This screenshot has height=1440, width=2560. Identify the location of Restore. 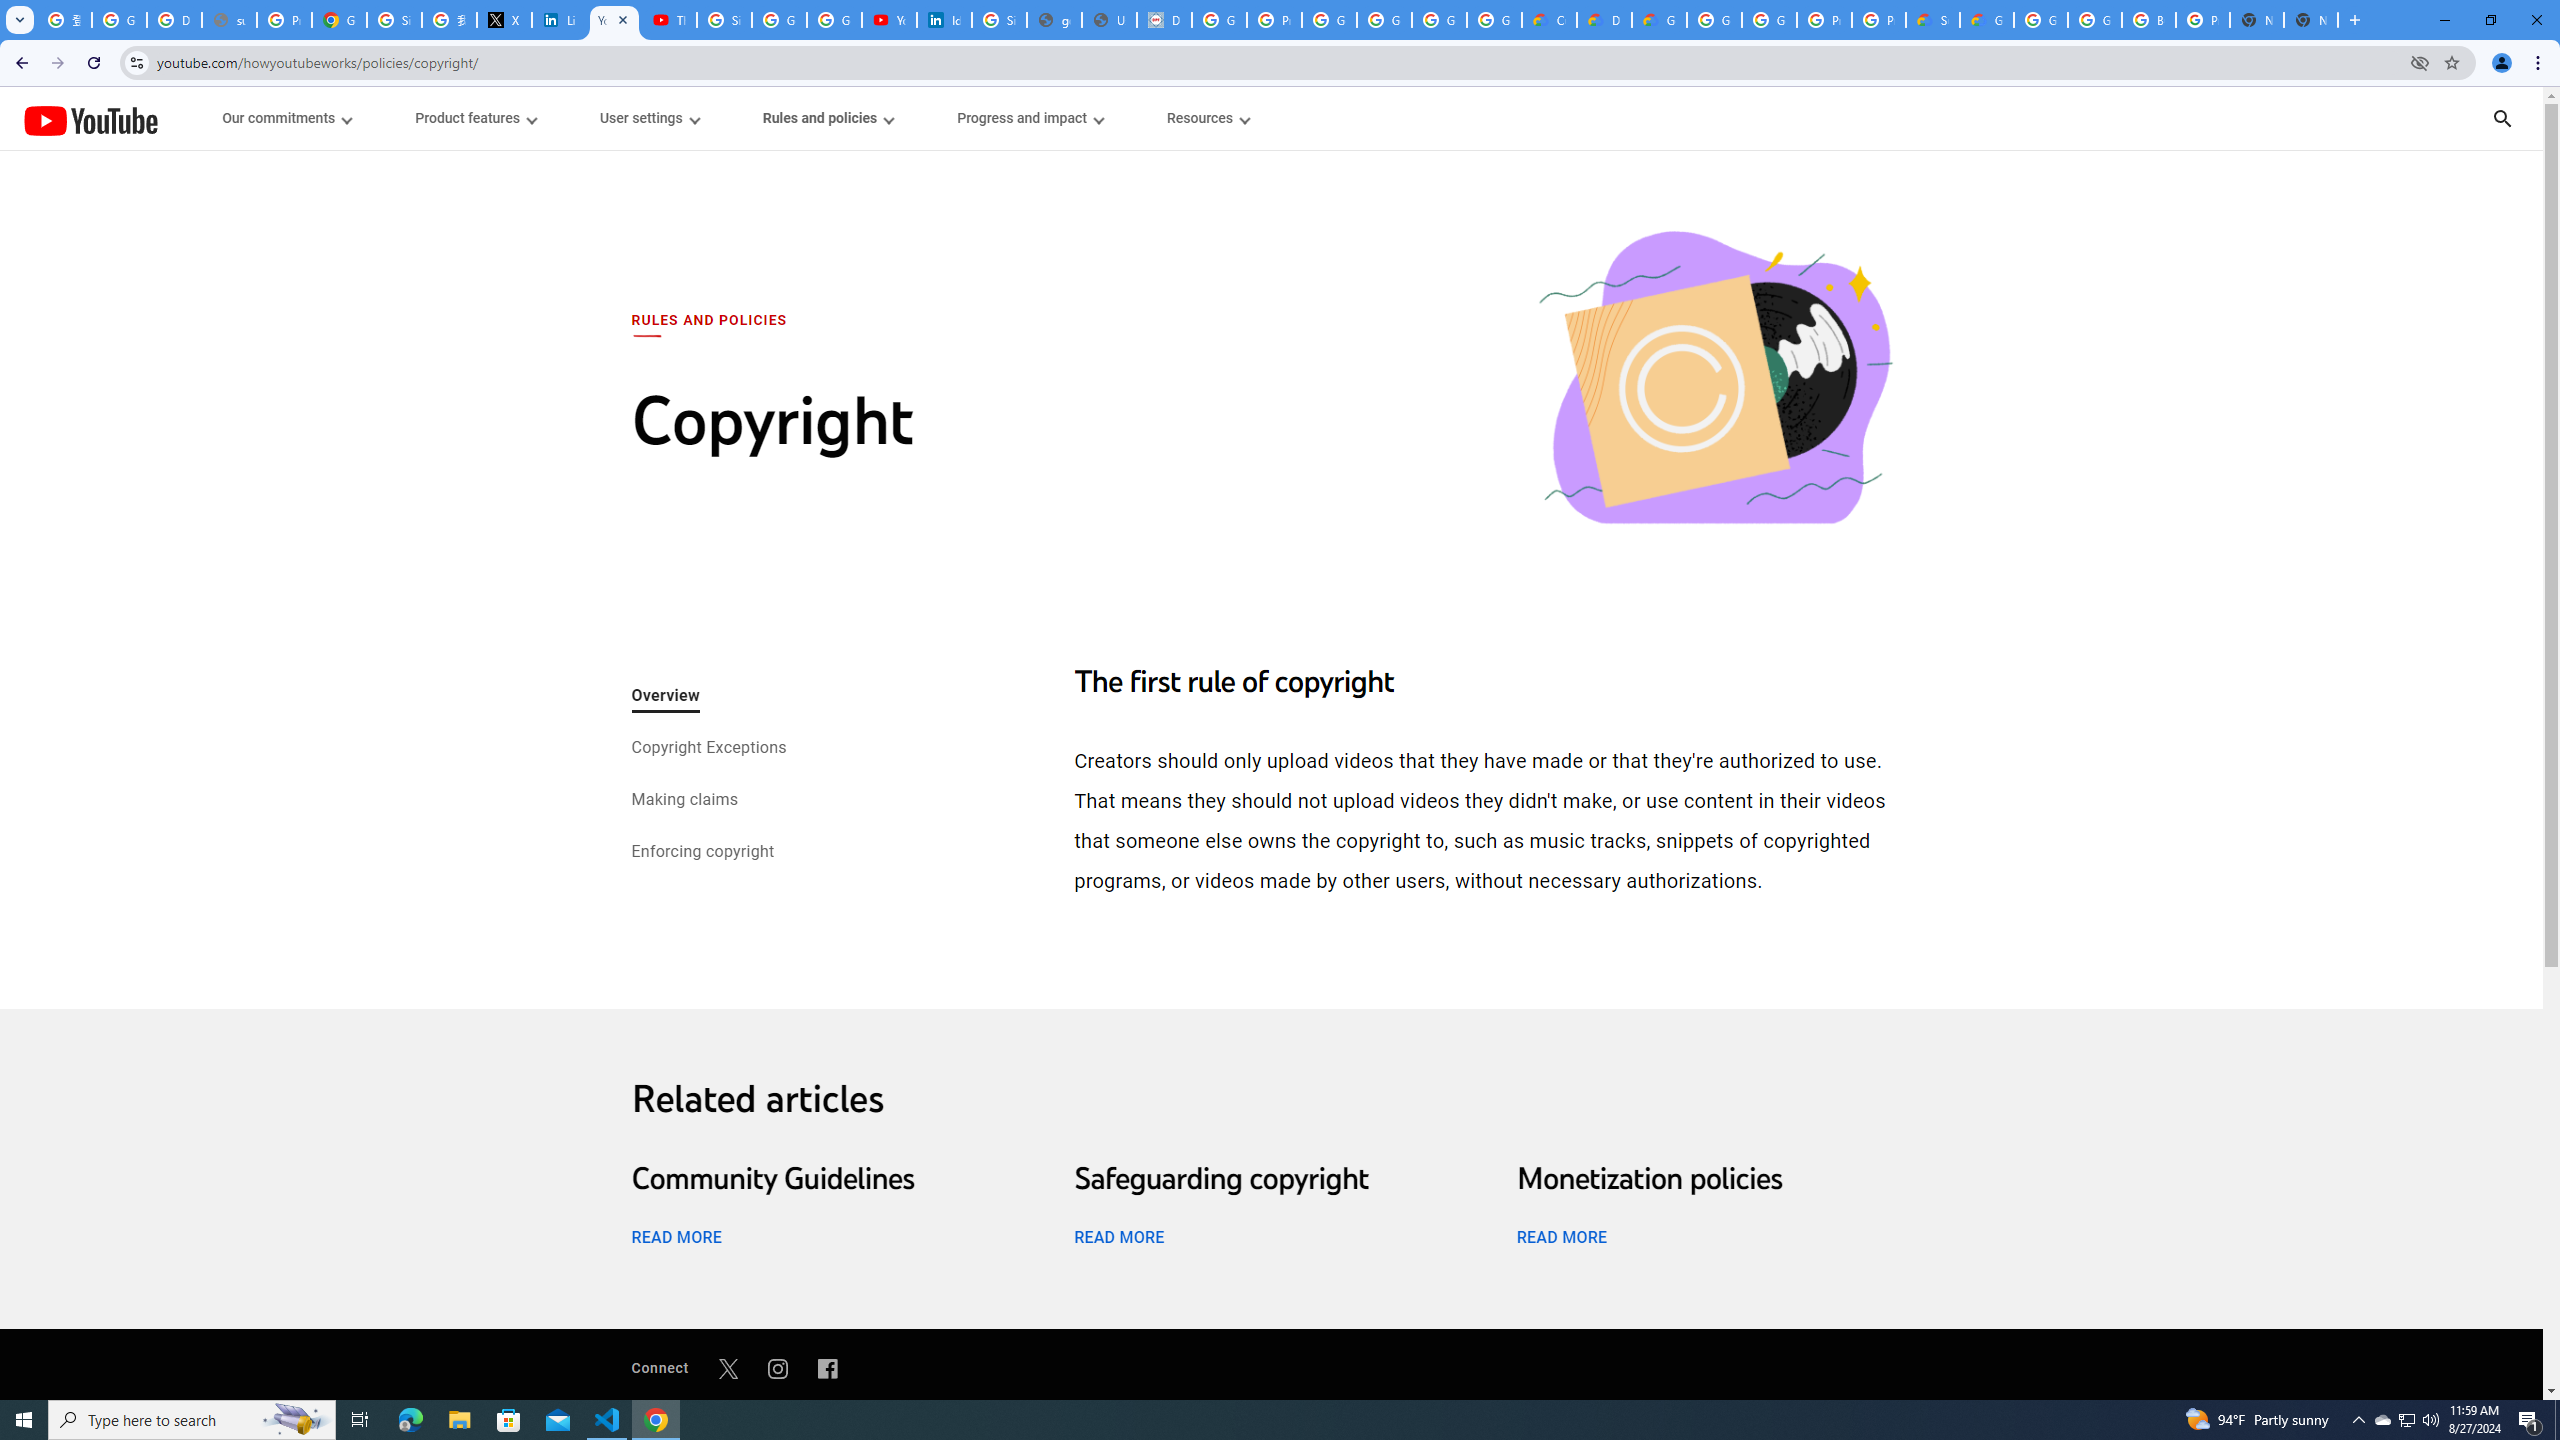
(2490, 20).